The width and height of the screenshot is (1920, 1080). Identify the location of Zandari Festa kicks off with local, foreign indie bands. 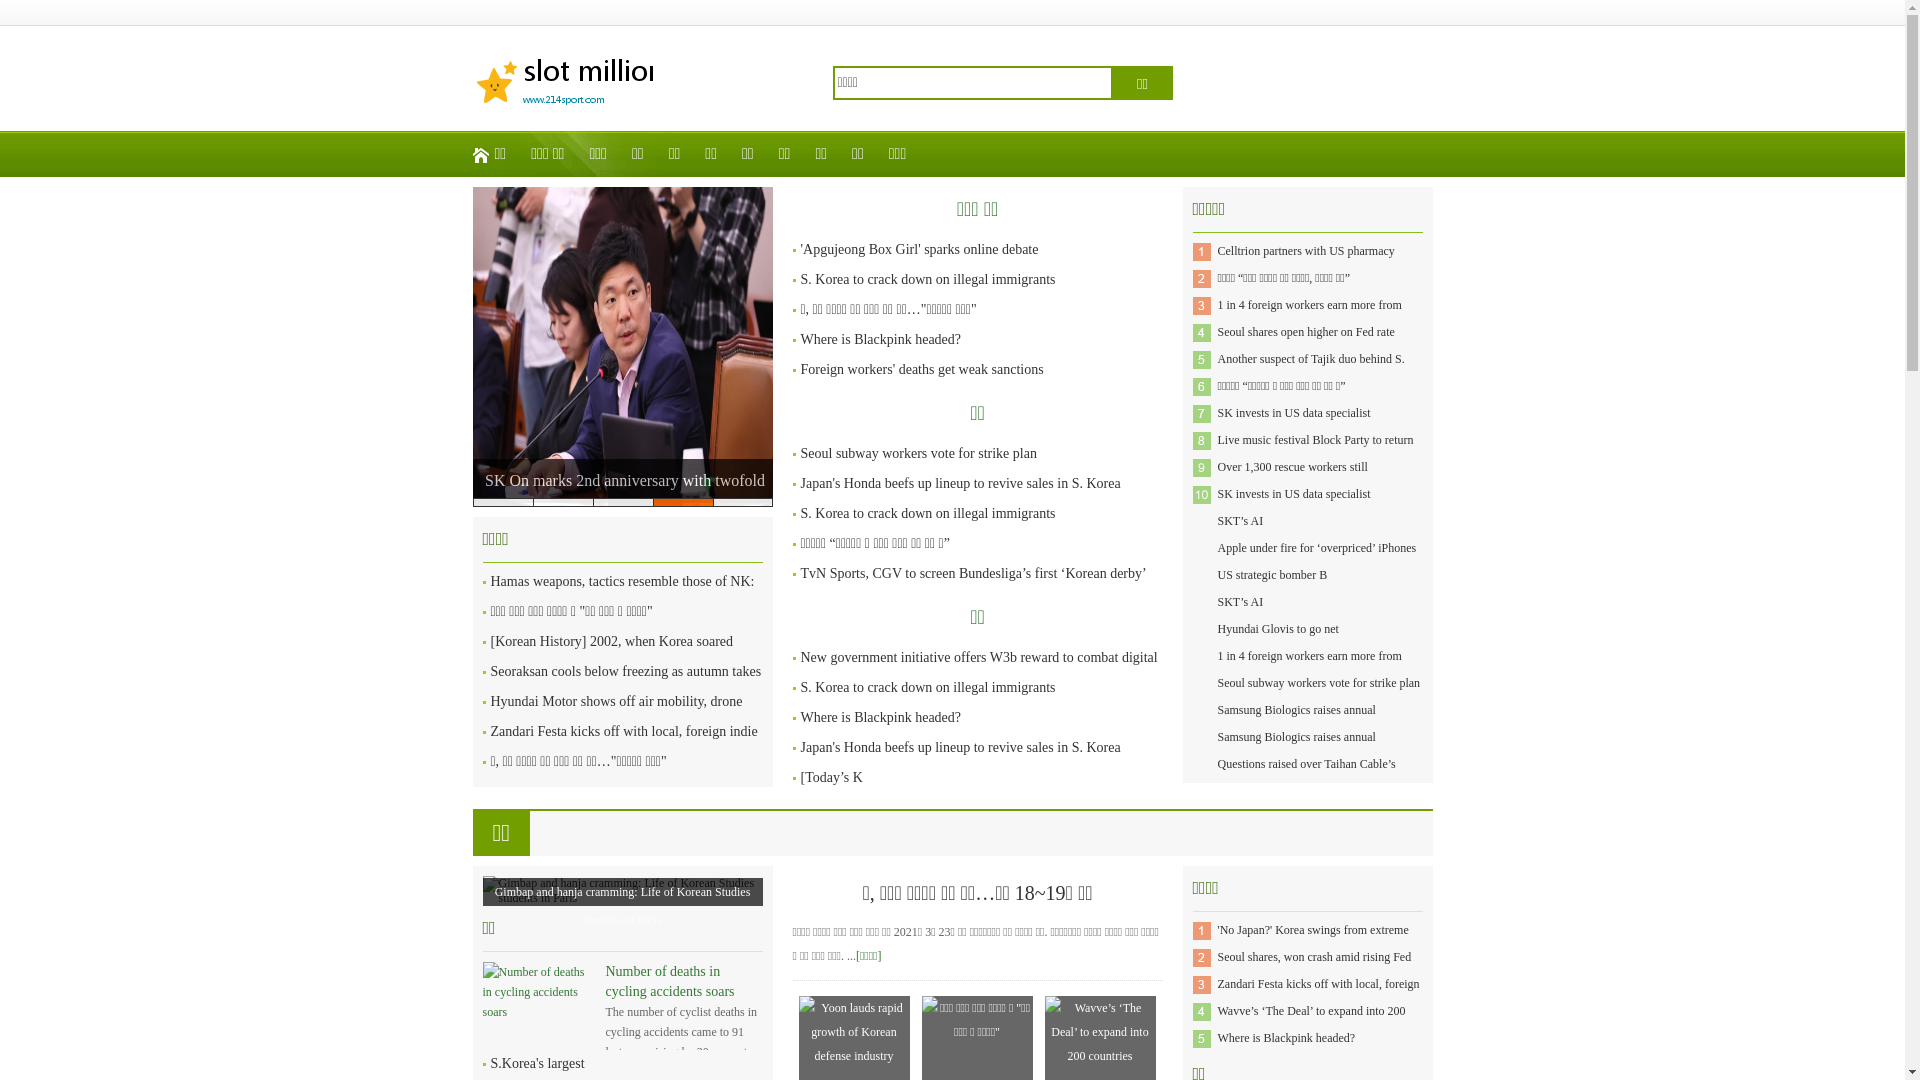
(1319, 997).